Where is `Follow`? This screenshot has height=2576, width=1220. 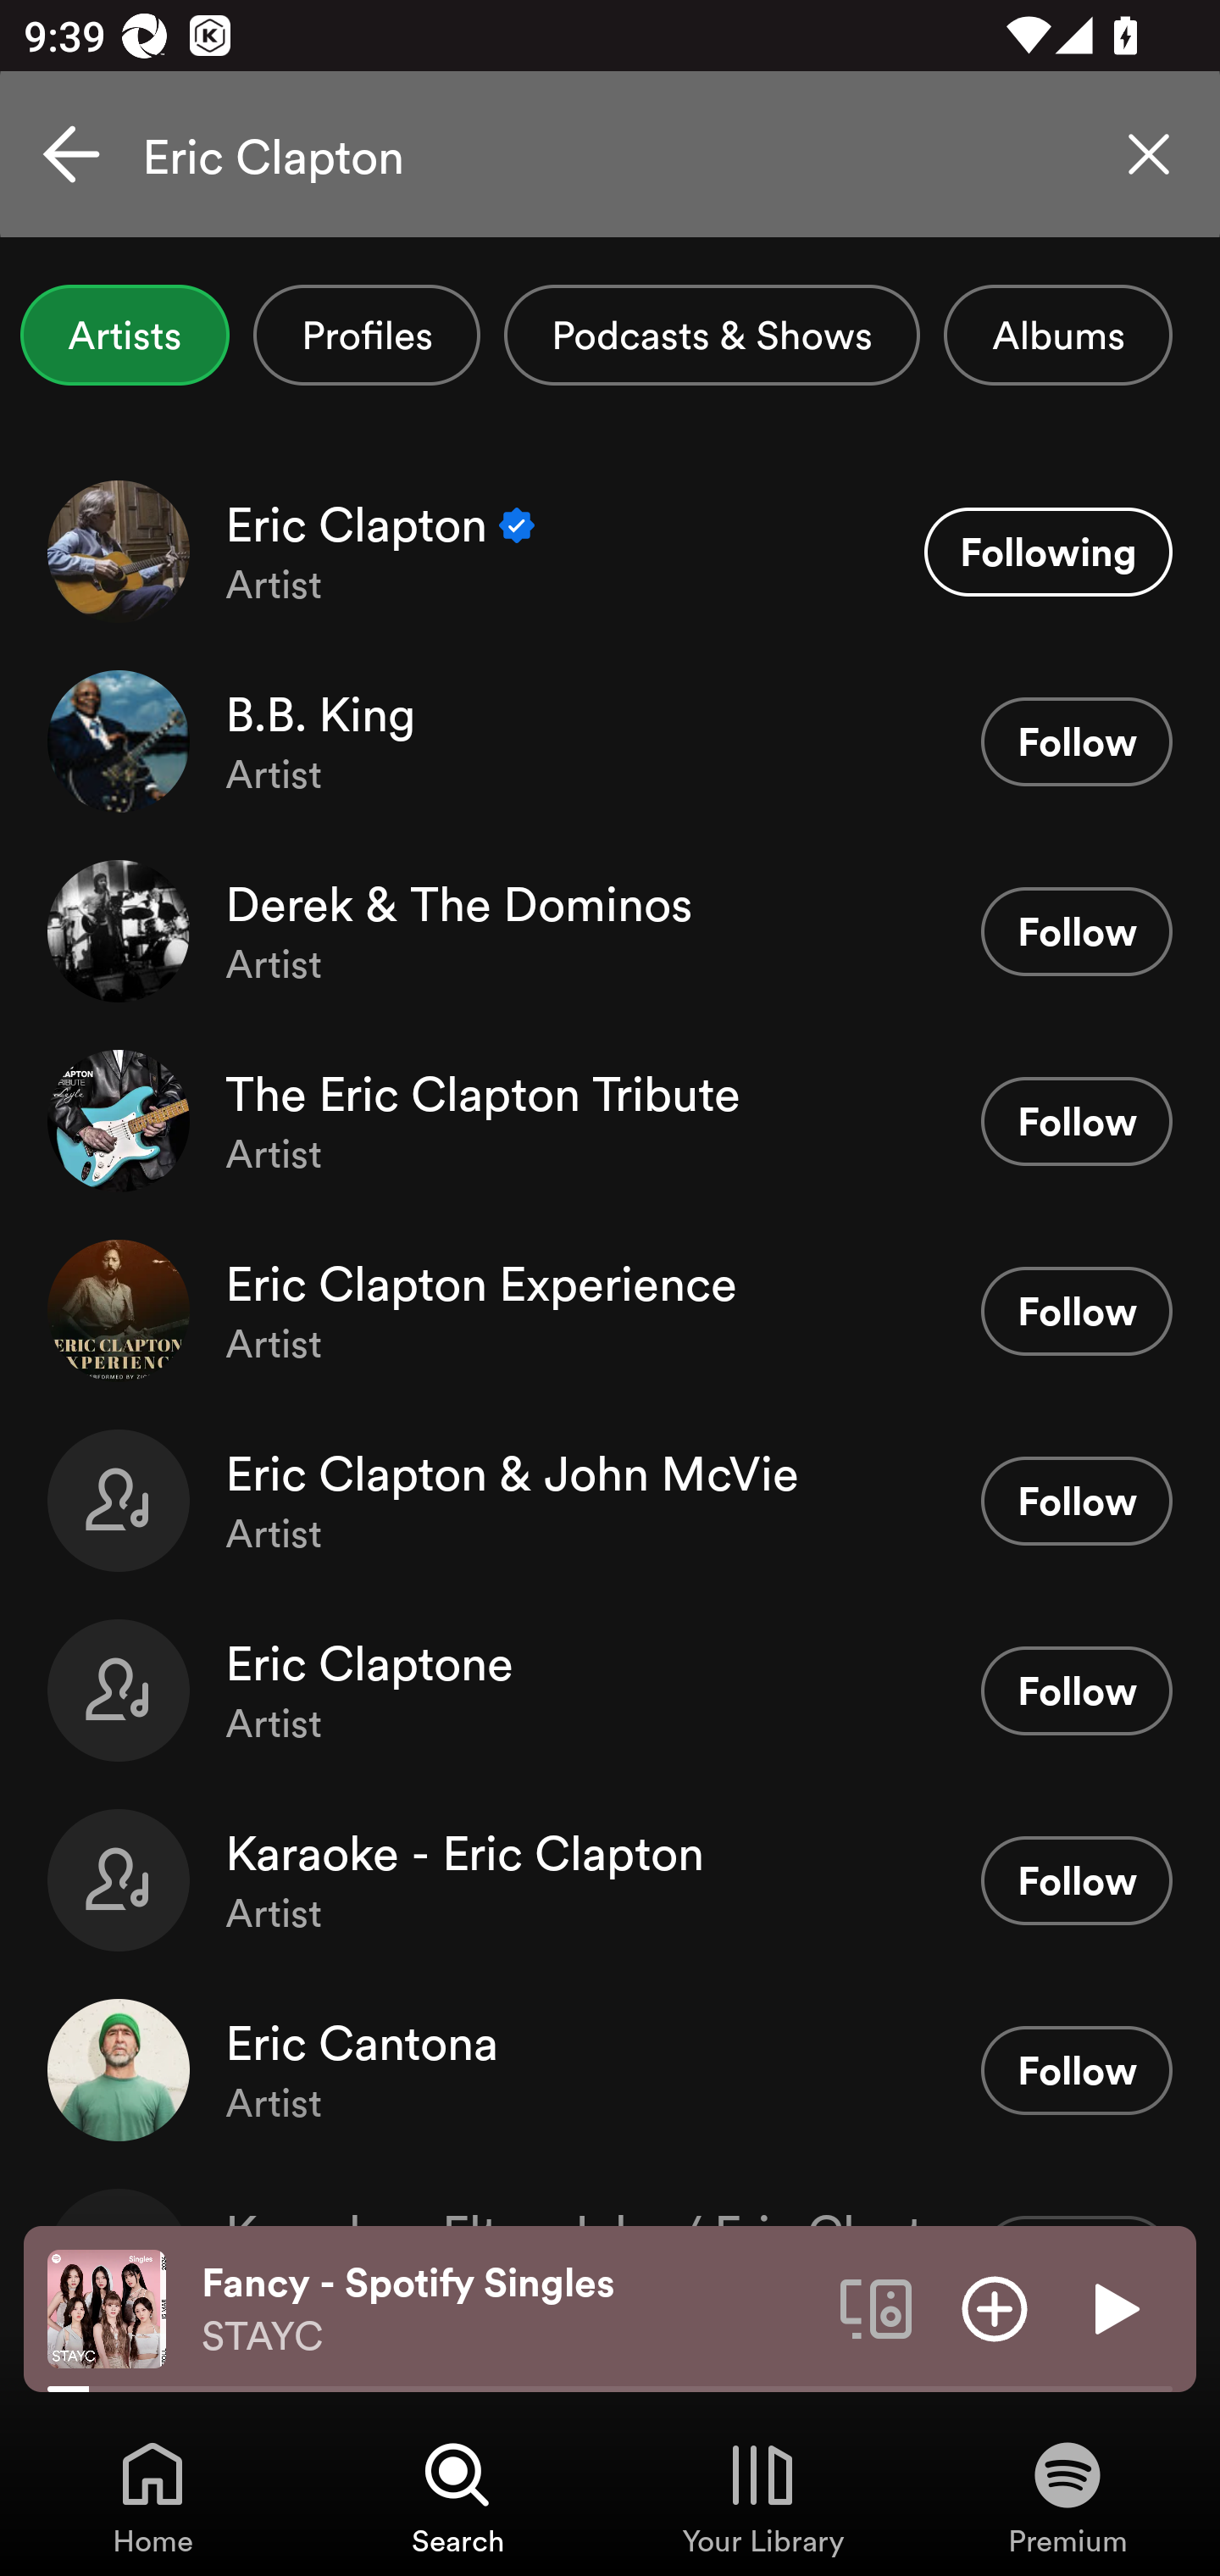
Follow is located at coordinates (1076, 930).